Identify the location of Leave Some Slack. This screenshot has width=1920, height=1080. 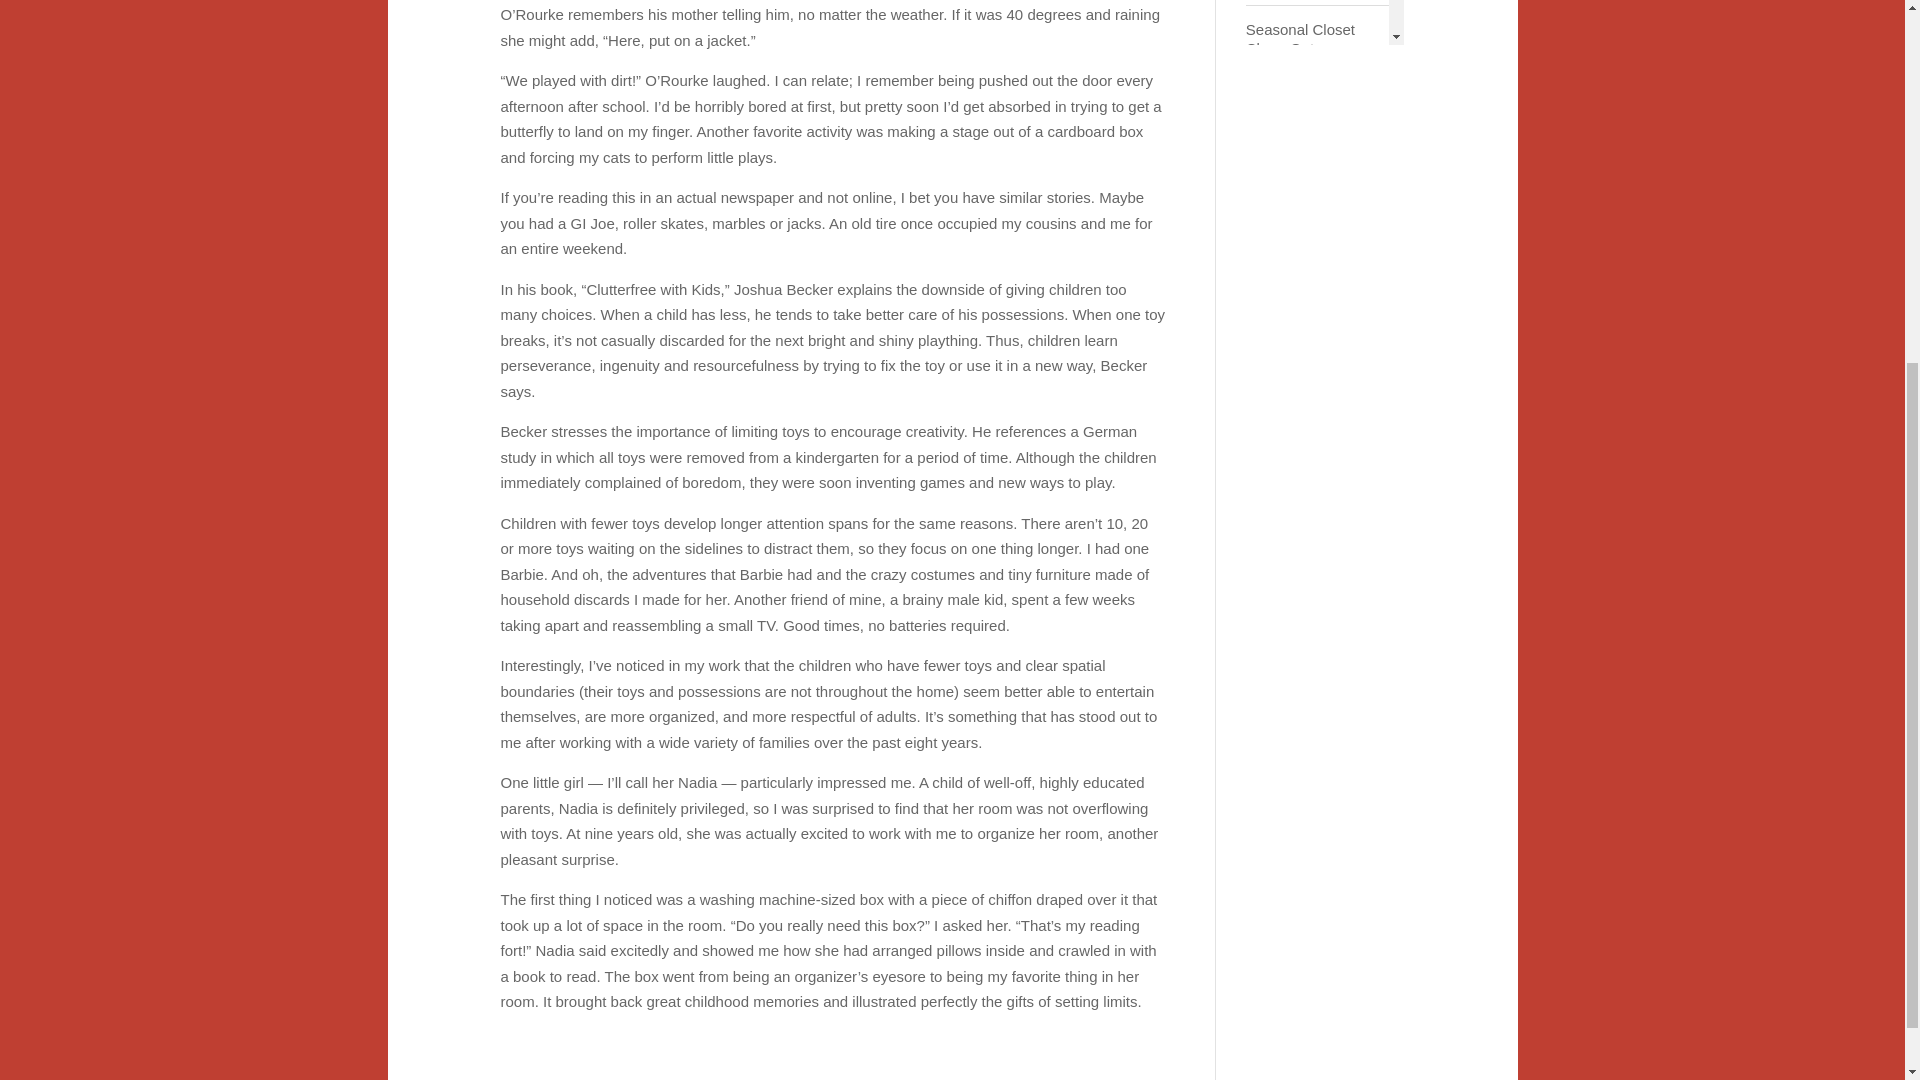
(1318, 1004).